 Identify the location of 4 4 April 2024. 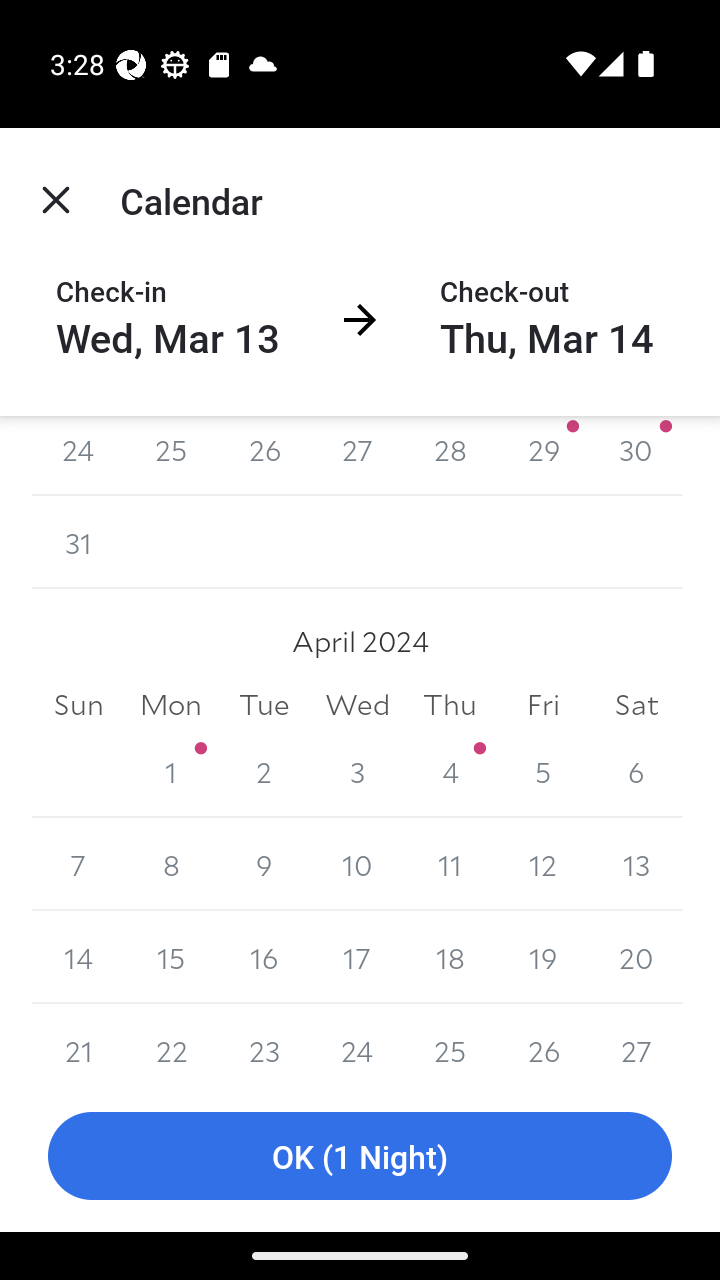
(450, 770).